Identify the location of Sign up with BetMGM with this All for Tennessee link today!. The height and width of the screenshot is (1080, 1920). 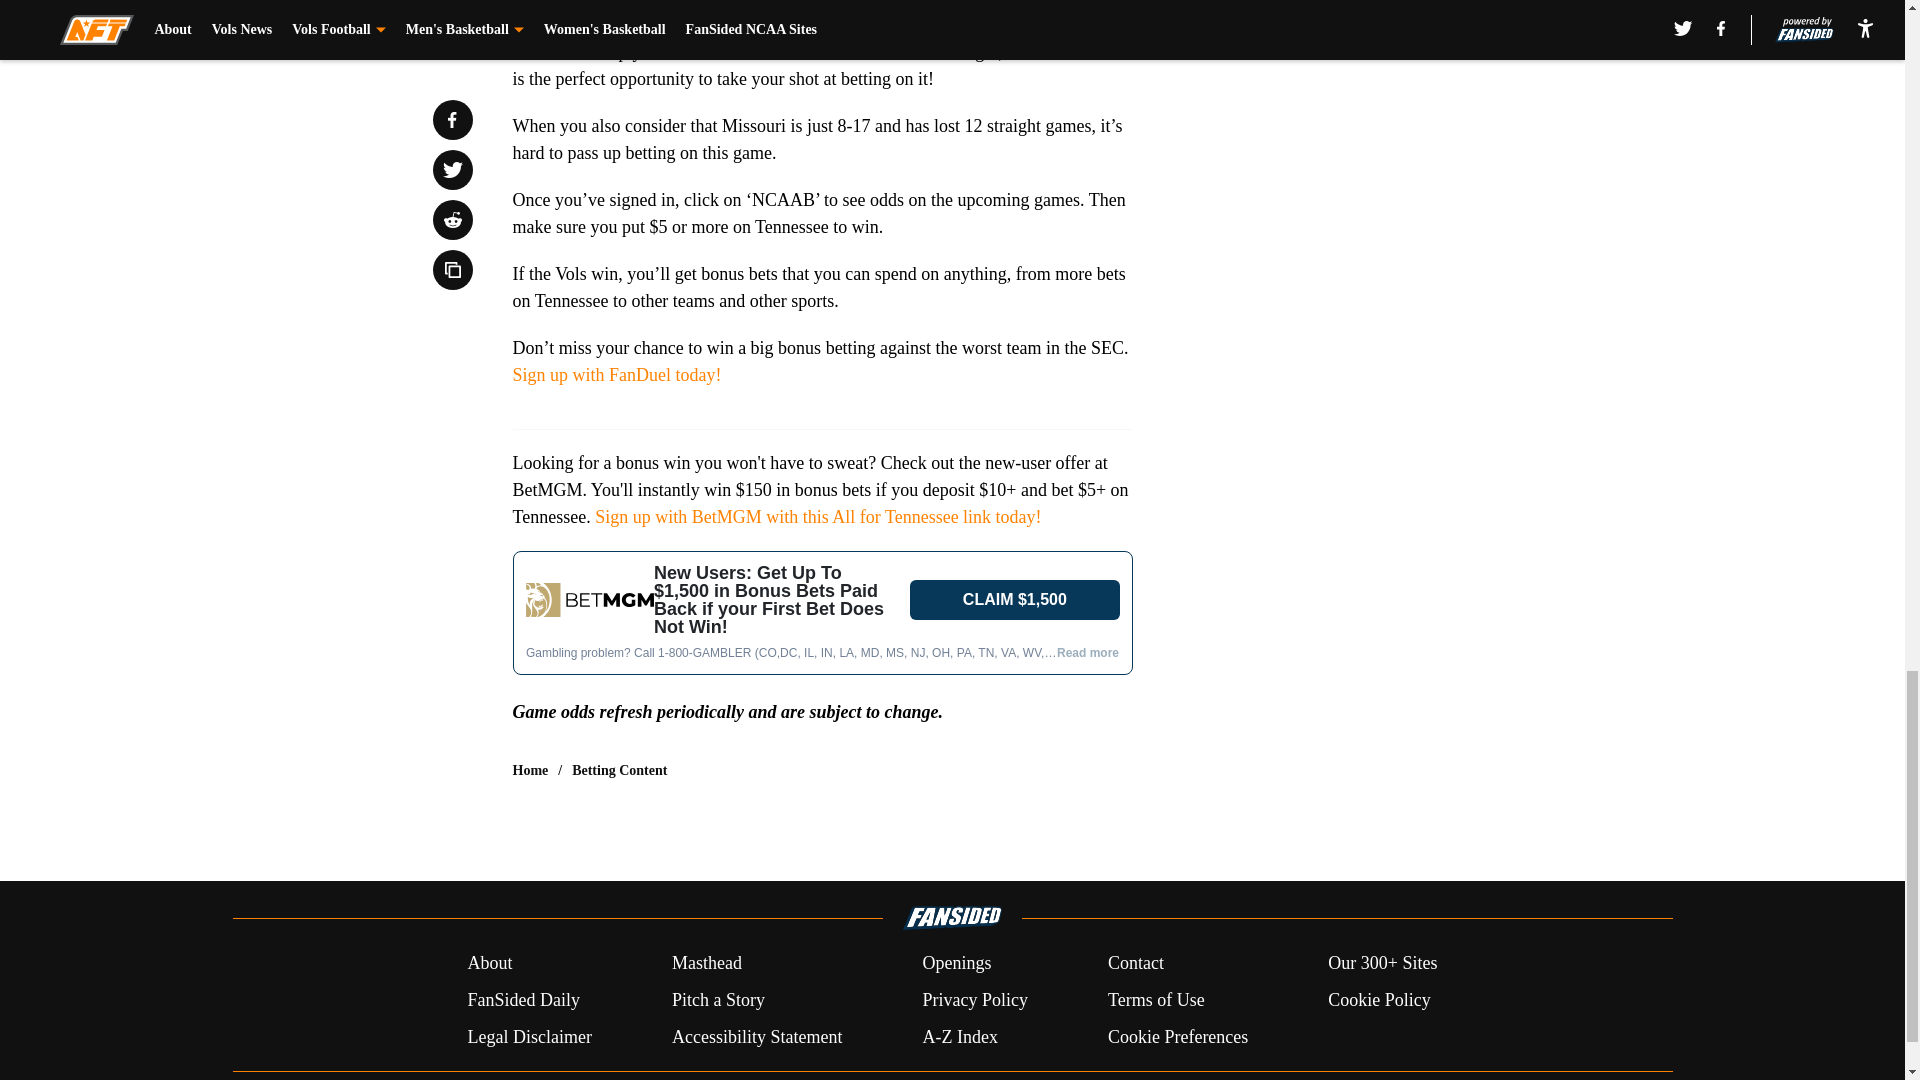
(818, 516).